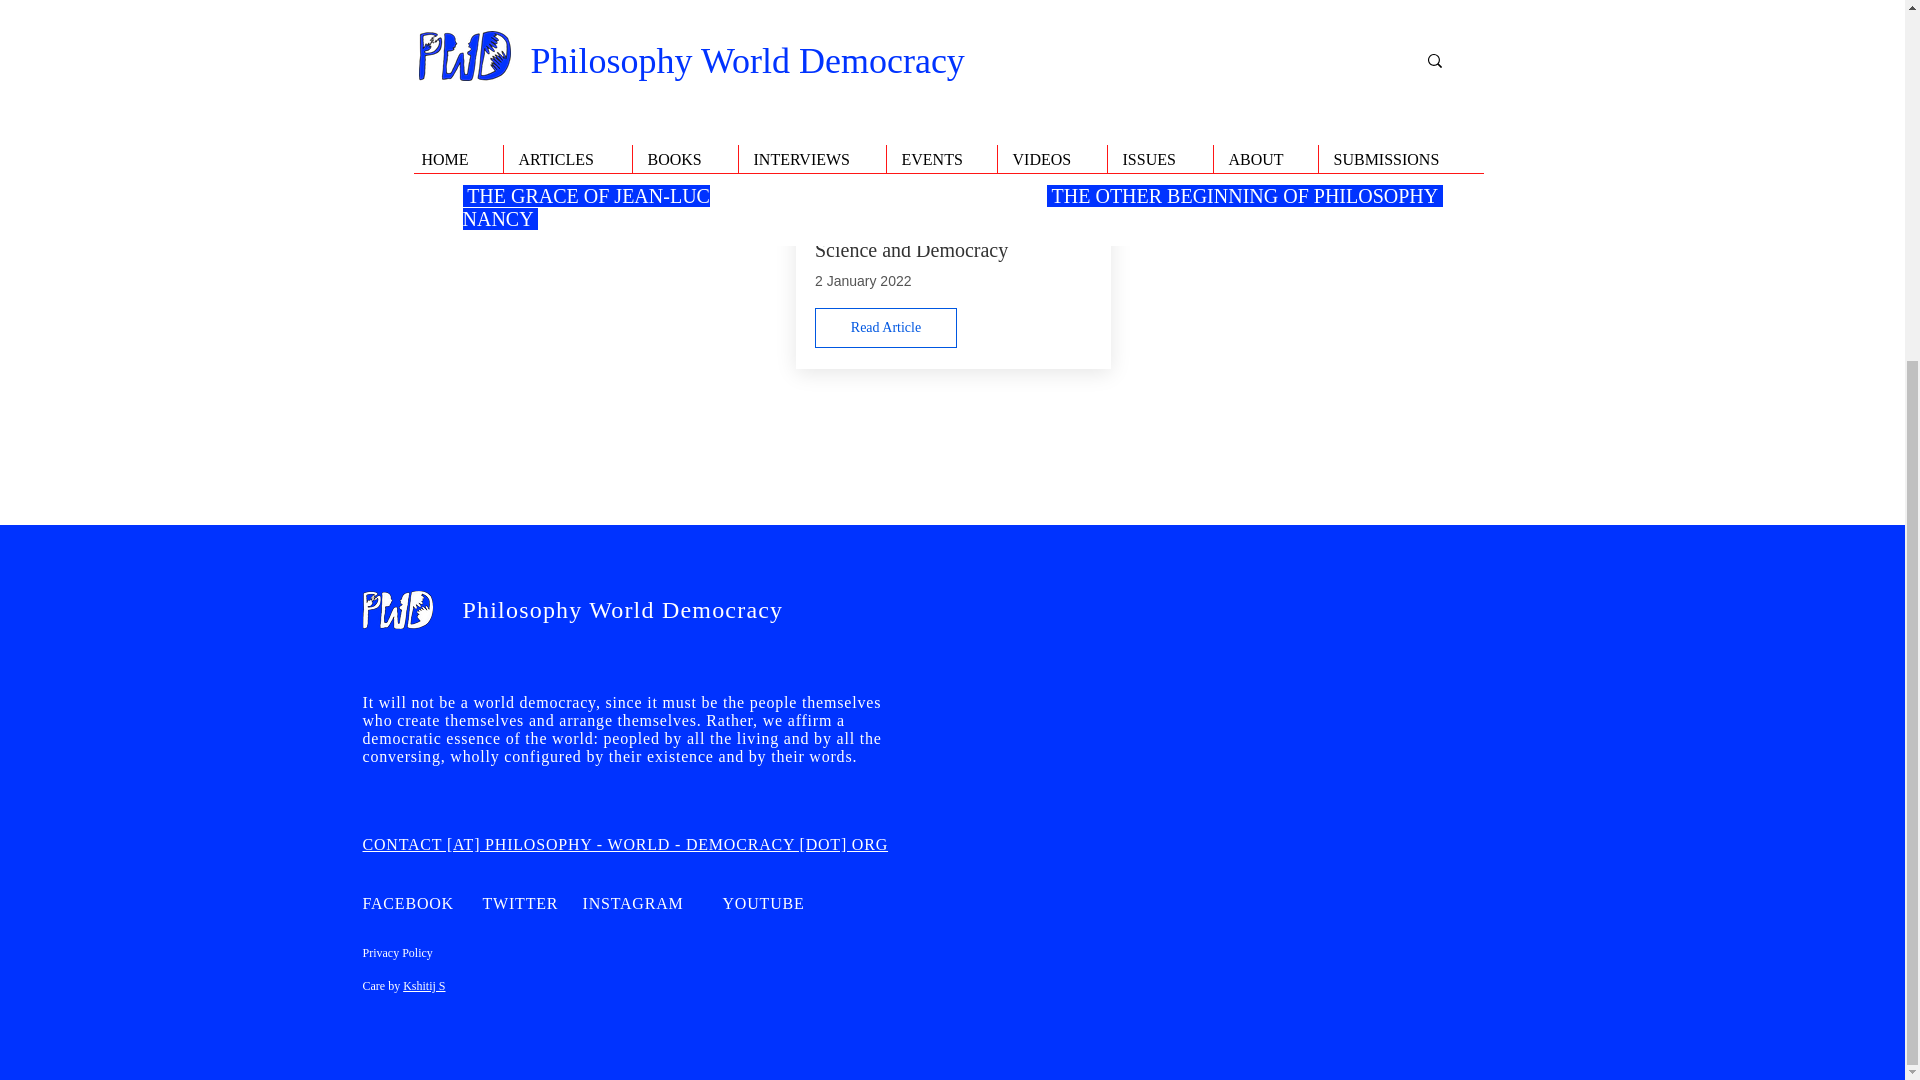 The width and height of the screenshot is (1920, 1080). Describe the element at coordinates (408, 903) in the screenshot. I see `FACEBOOK` at that location.